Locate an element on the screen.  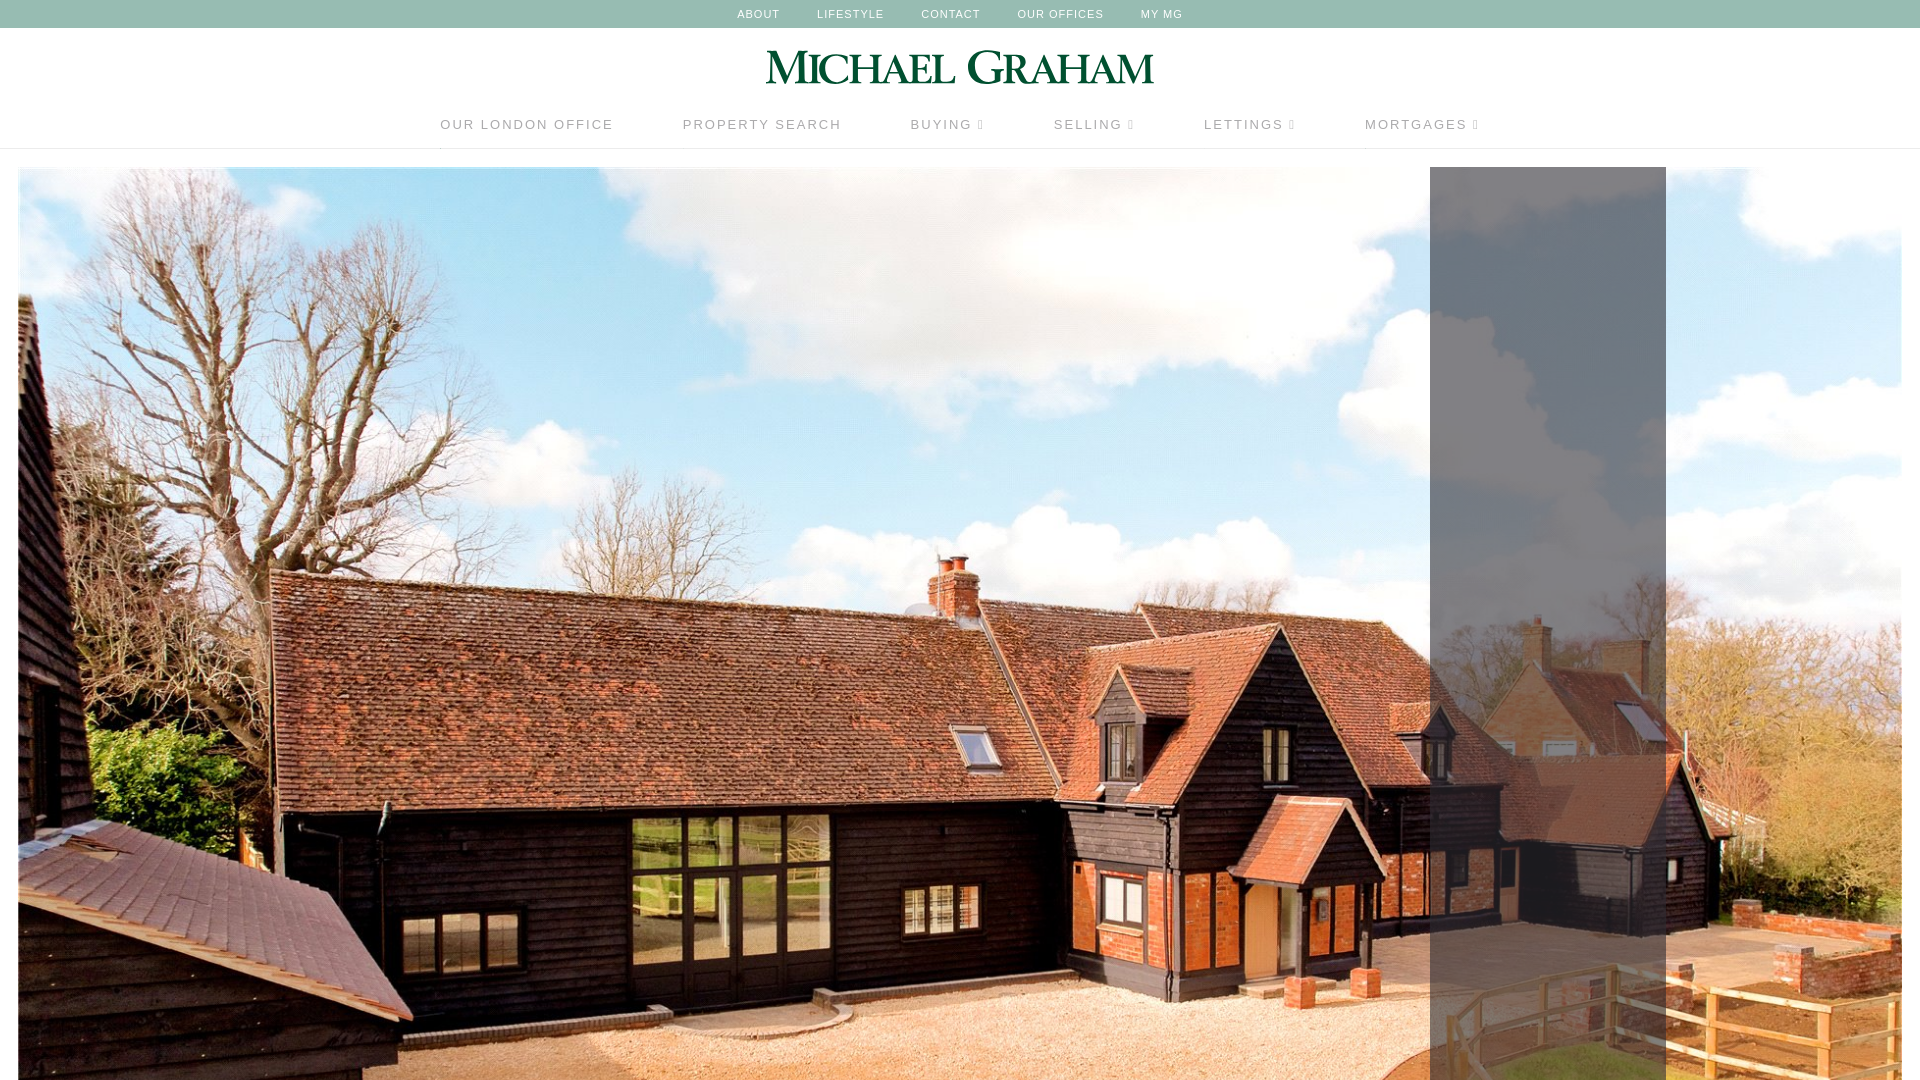
LIFESTYLE is located at coordinates (850, 14).